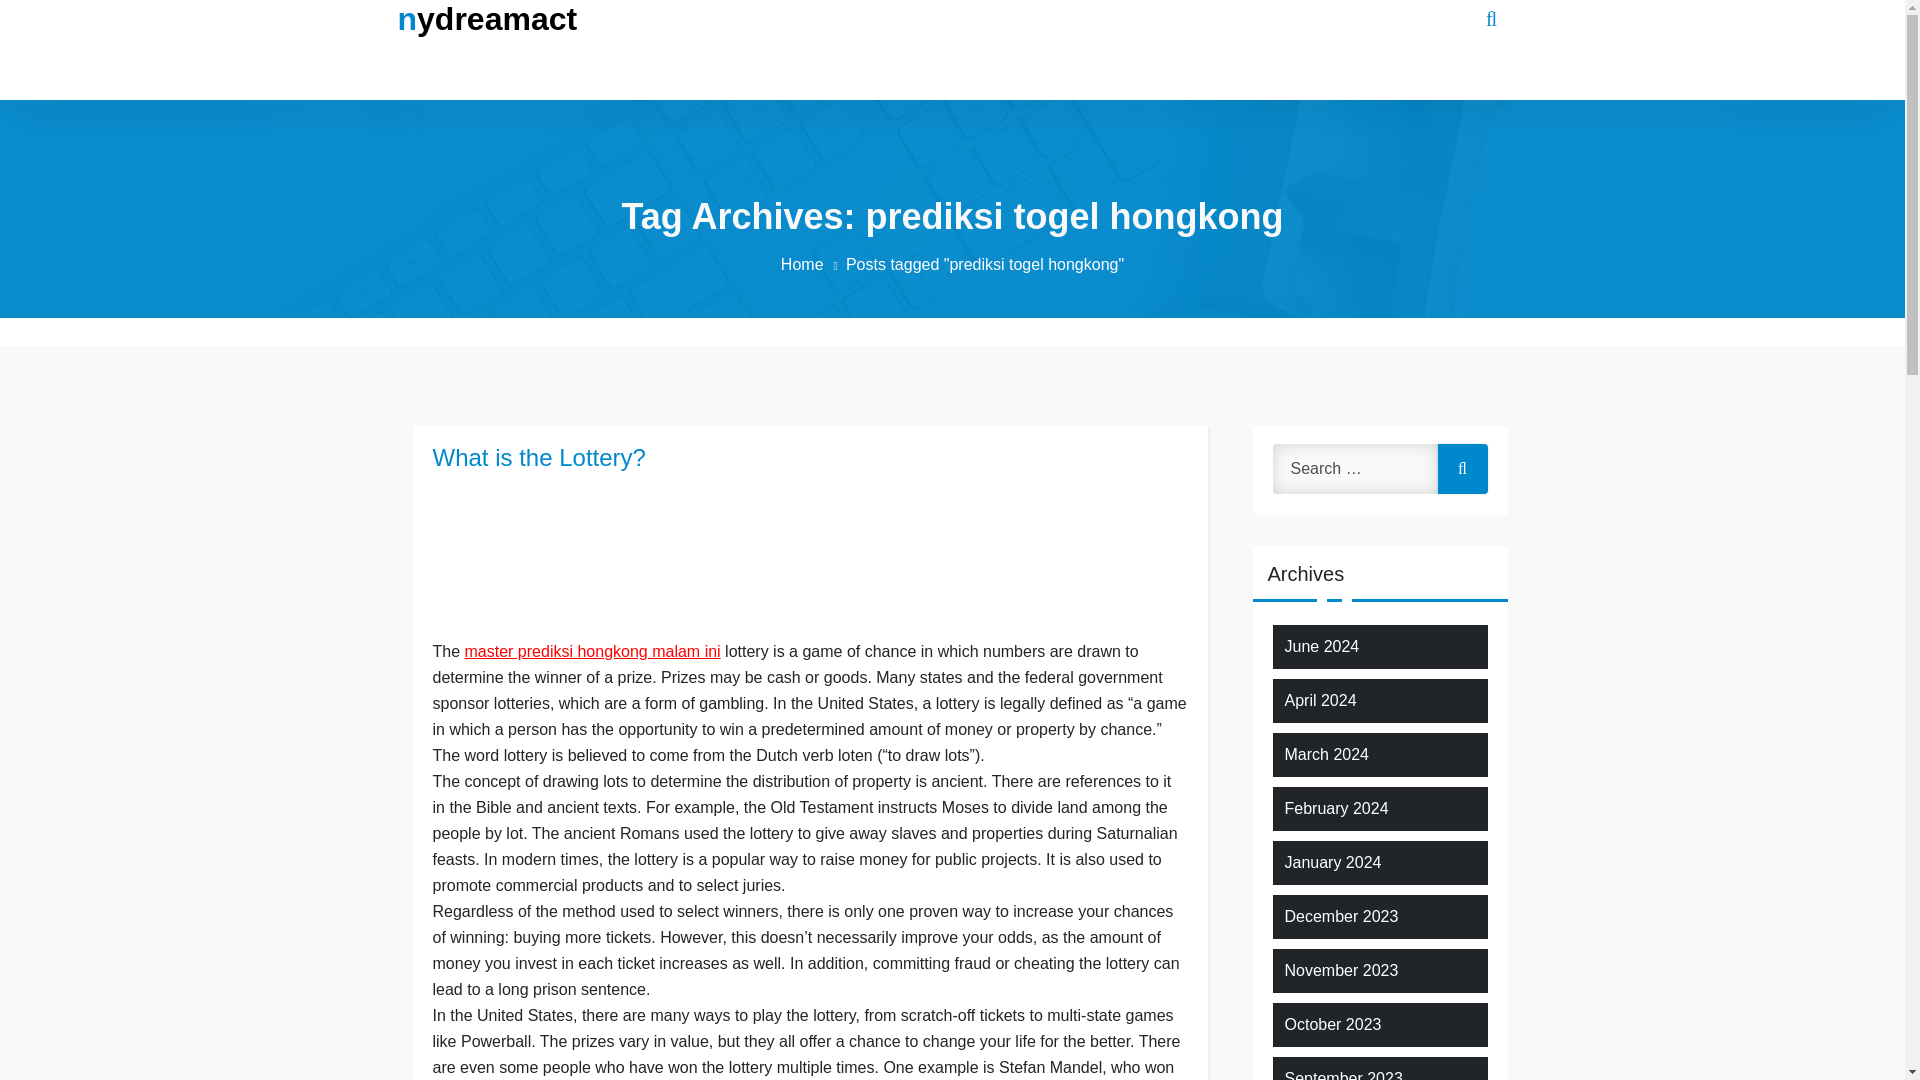 This screenshot has height=1080, width=1920. Describe the element at coordinates (1340, 970) in the screenshot. I see `November 2023` at that location.